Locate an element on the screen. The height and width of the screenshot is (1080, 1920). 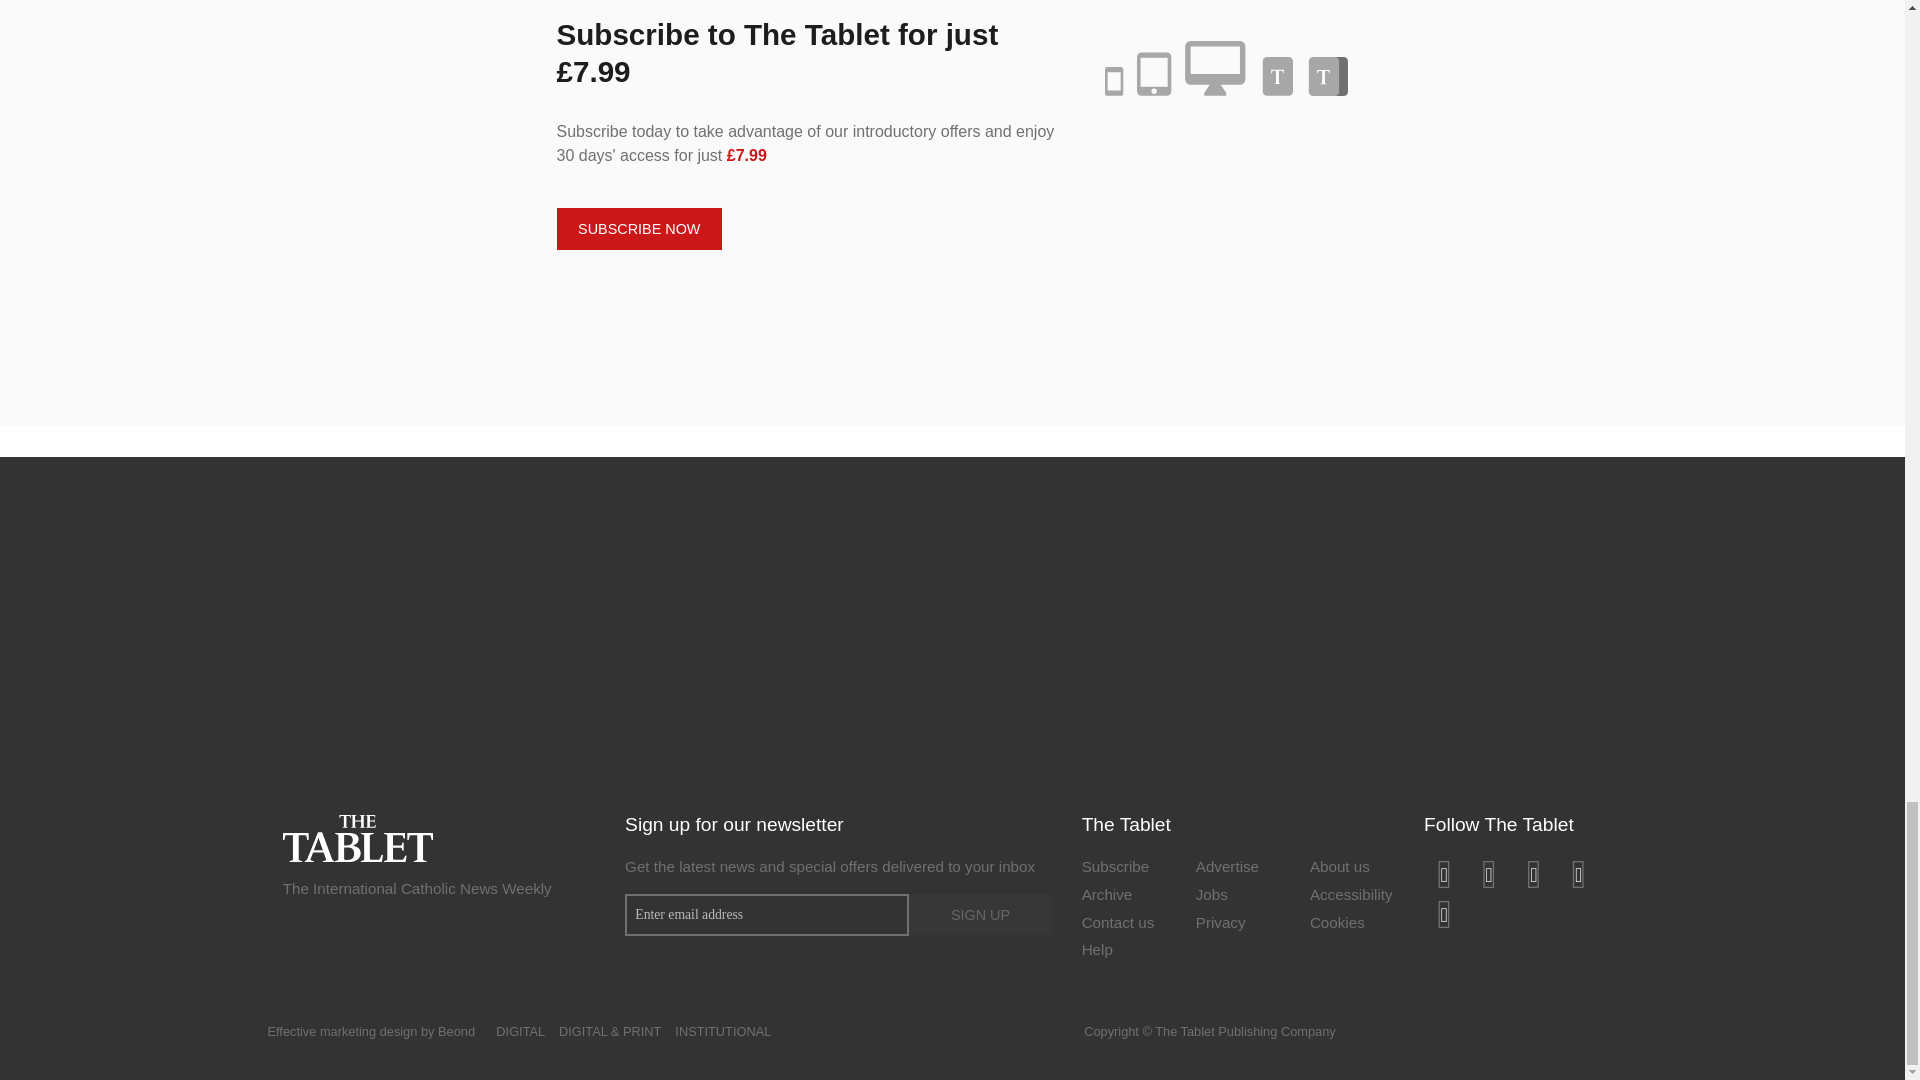
Advertise is located at coordinates (1238, 869).